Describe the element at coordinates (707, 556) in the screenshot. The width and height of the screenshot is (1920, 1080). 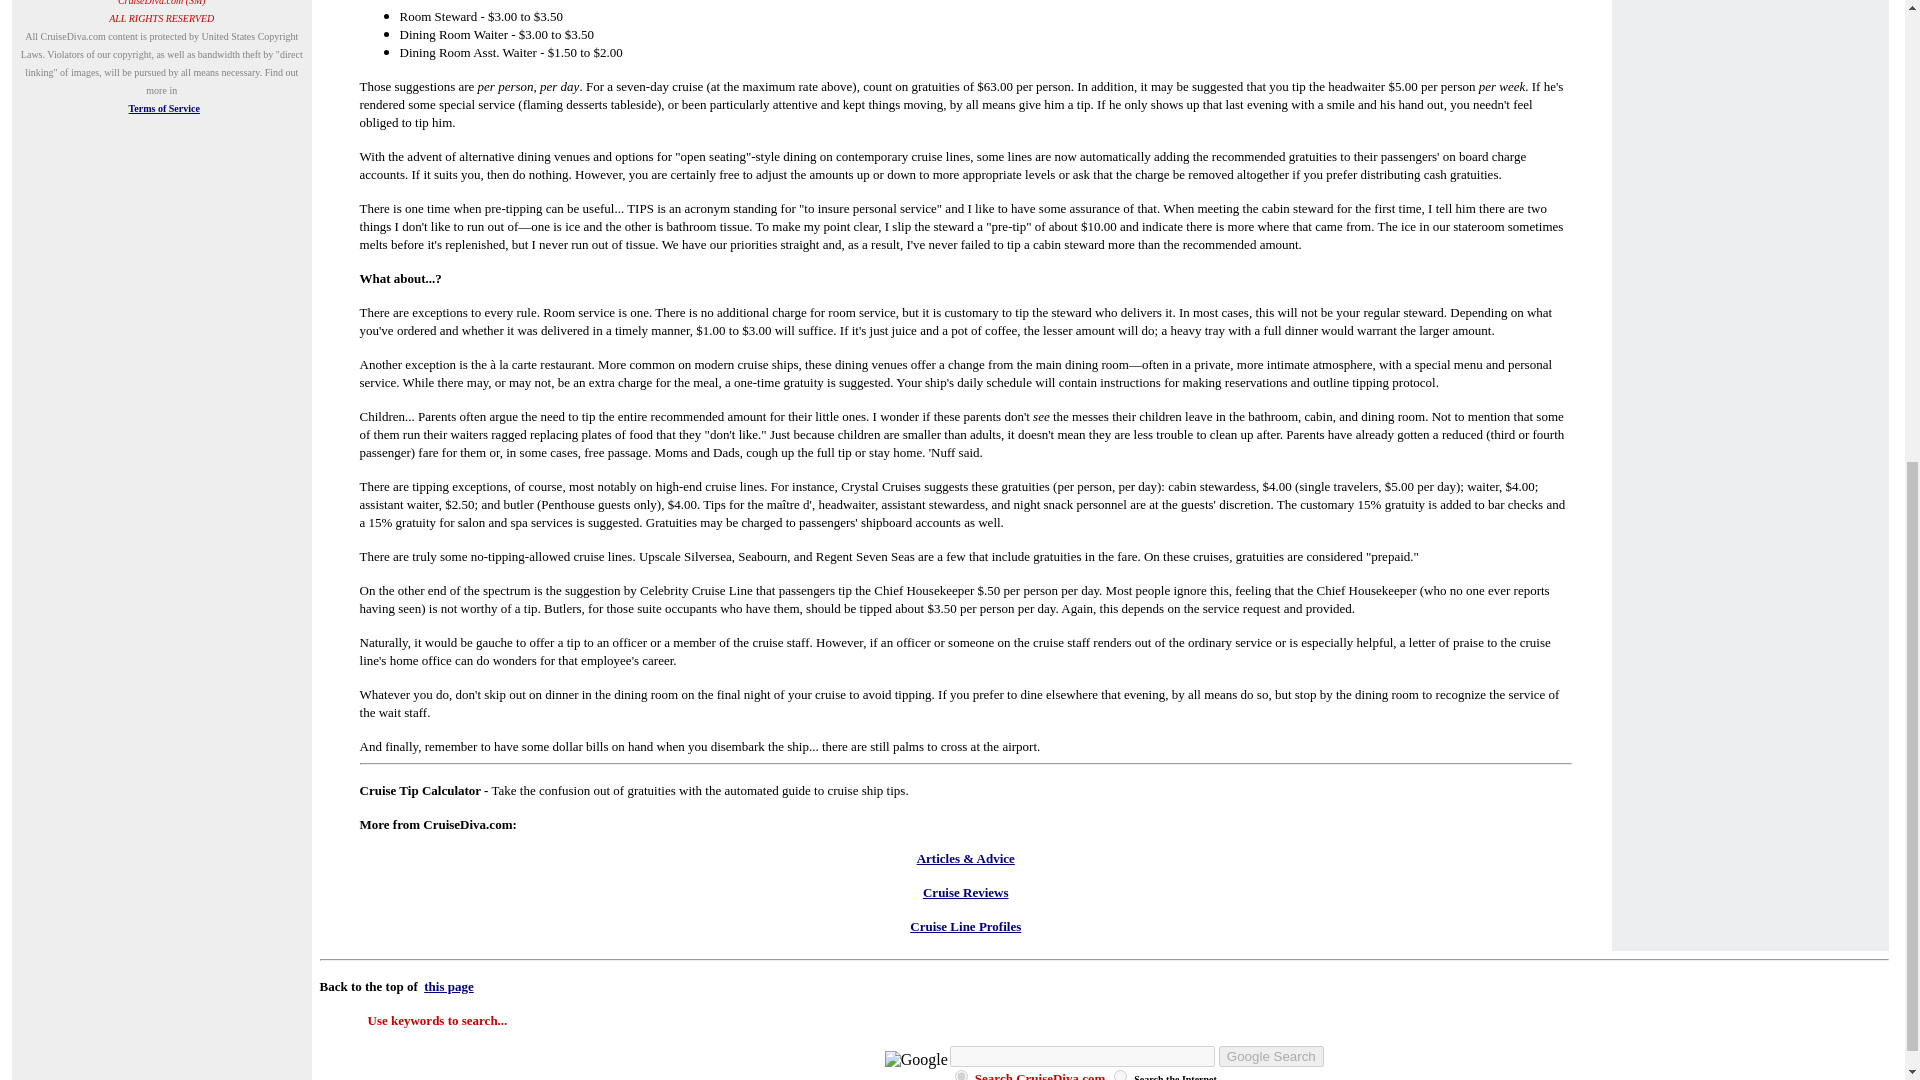
I see `Silversea` at that location.